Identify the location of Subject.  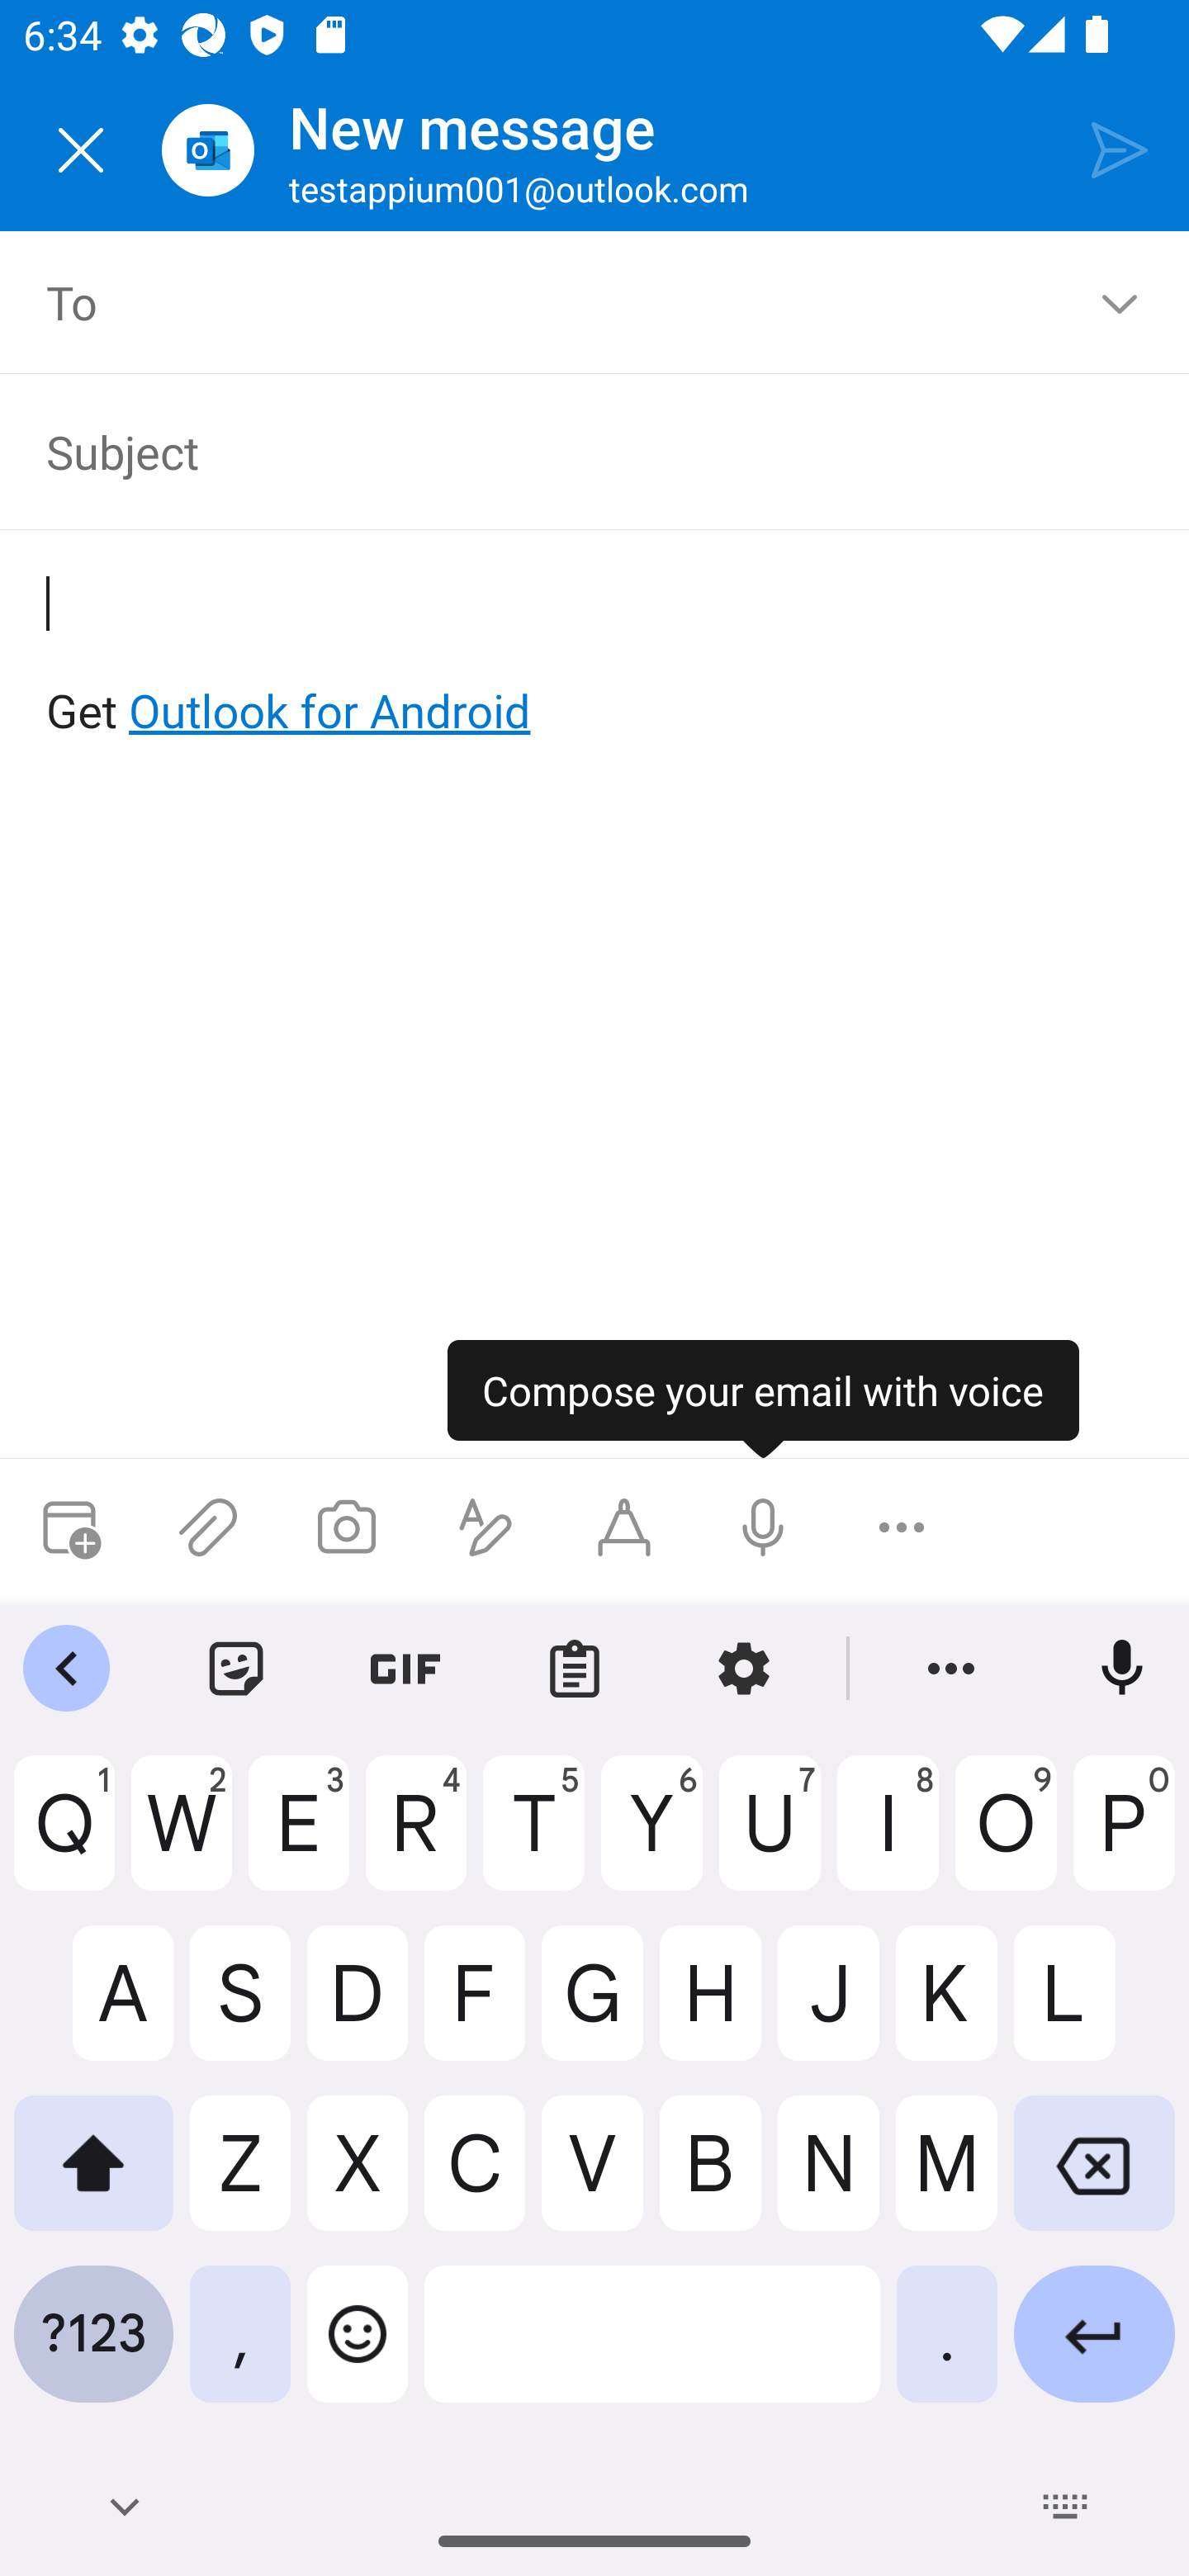
(571, 451).